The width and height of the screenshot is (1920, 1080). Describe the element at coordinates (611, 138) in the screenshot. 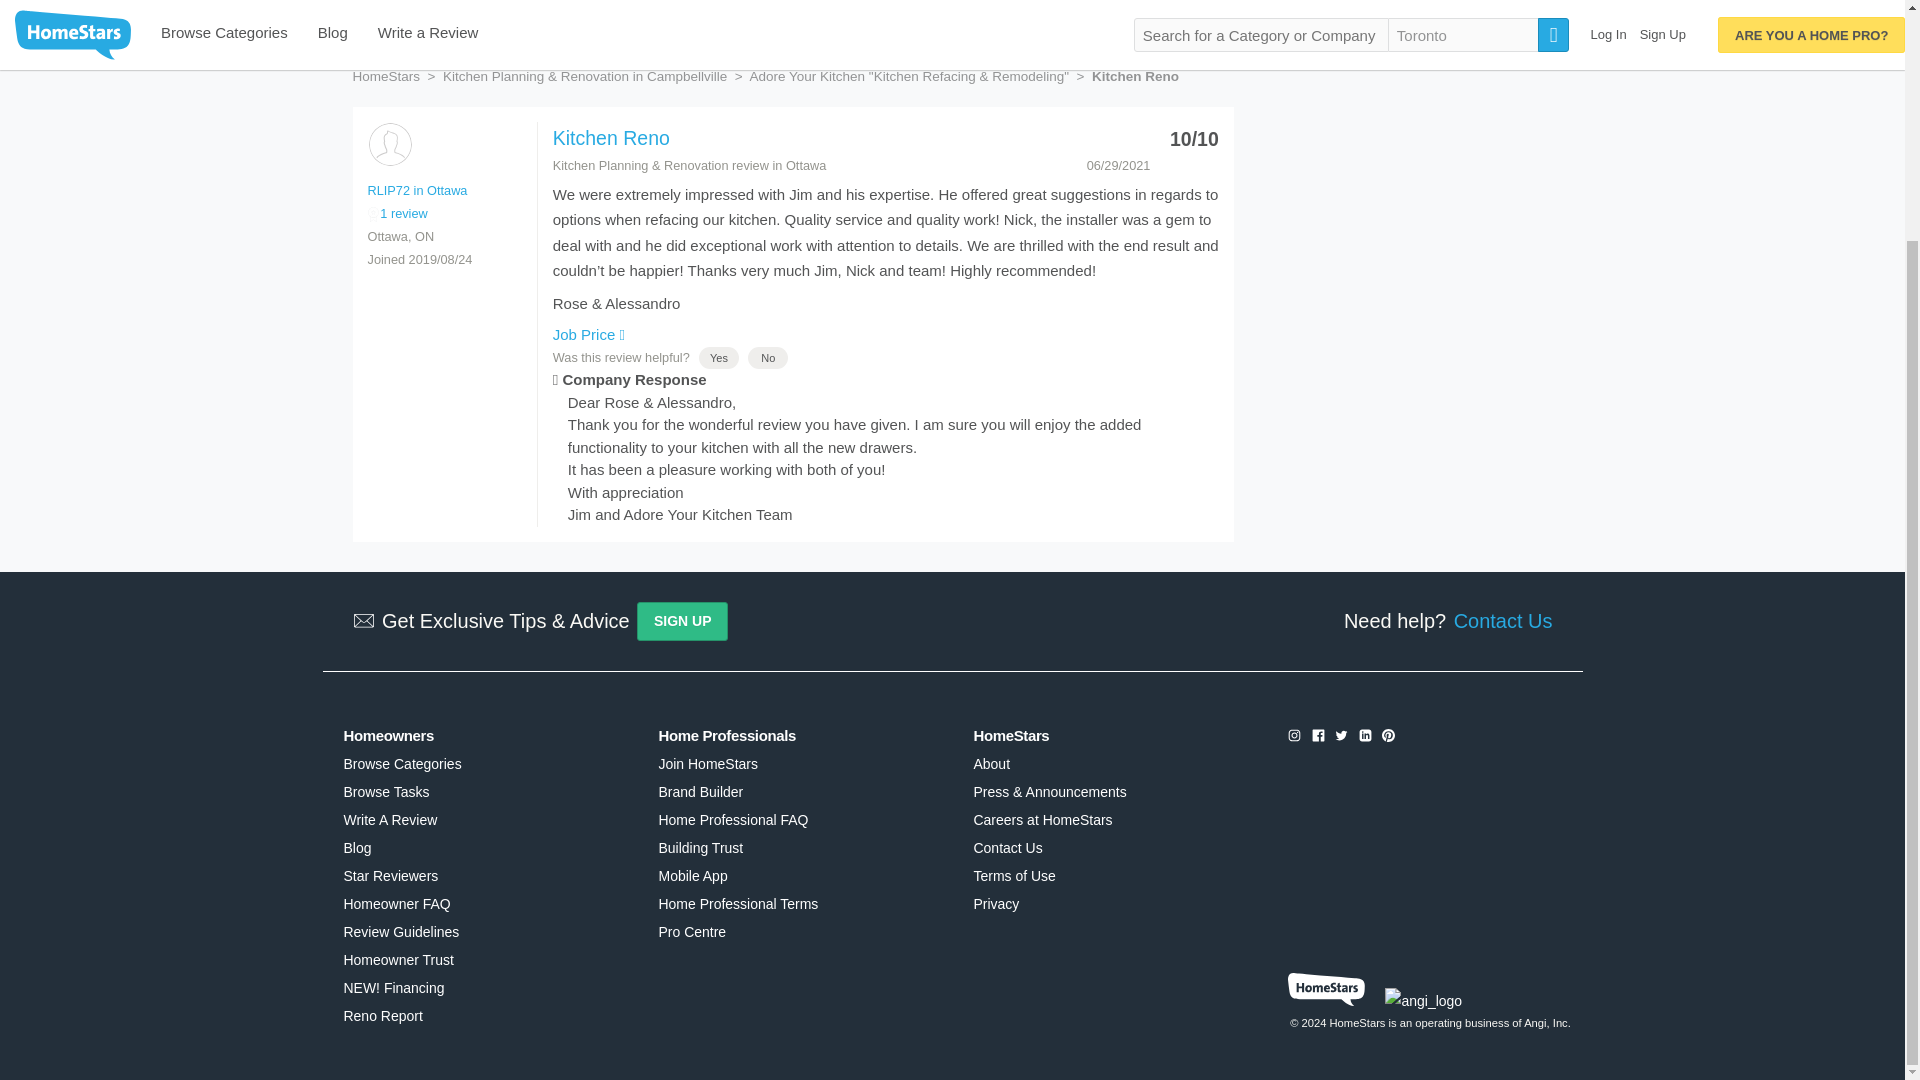

I see `Kitchen Reno` at that location.